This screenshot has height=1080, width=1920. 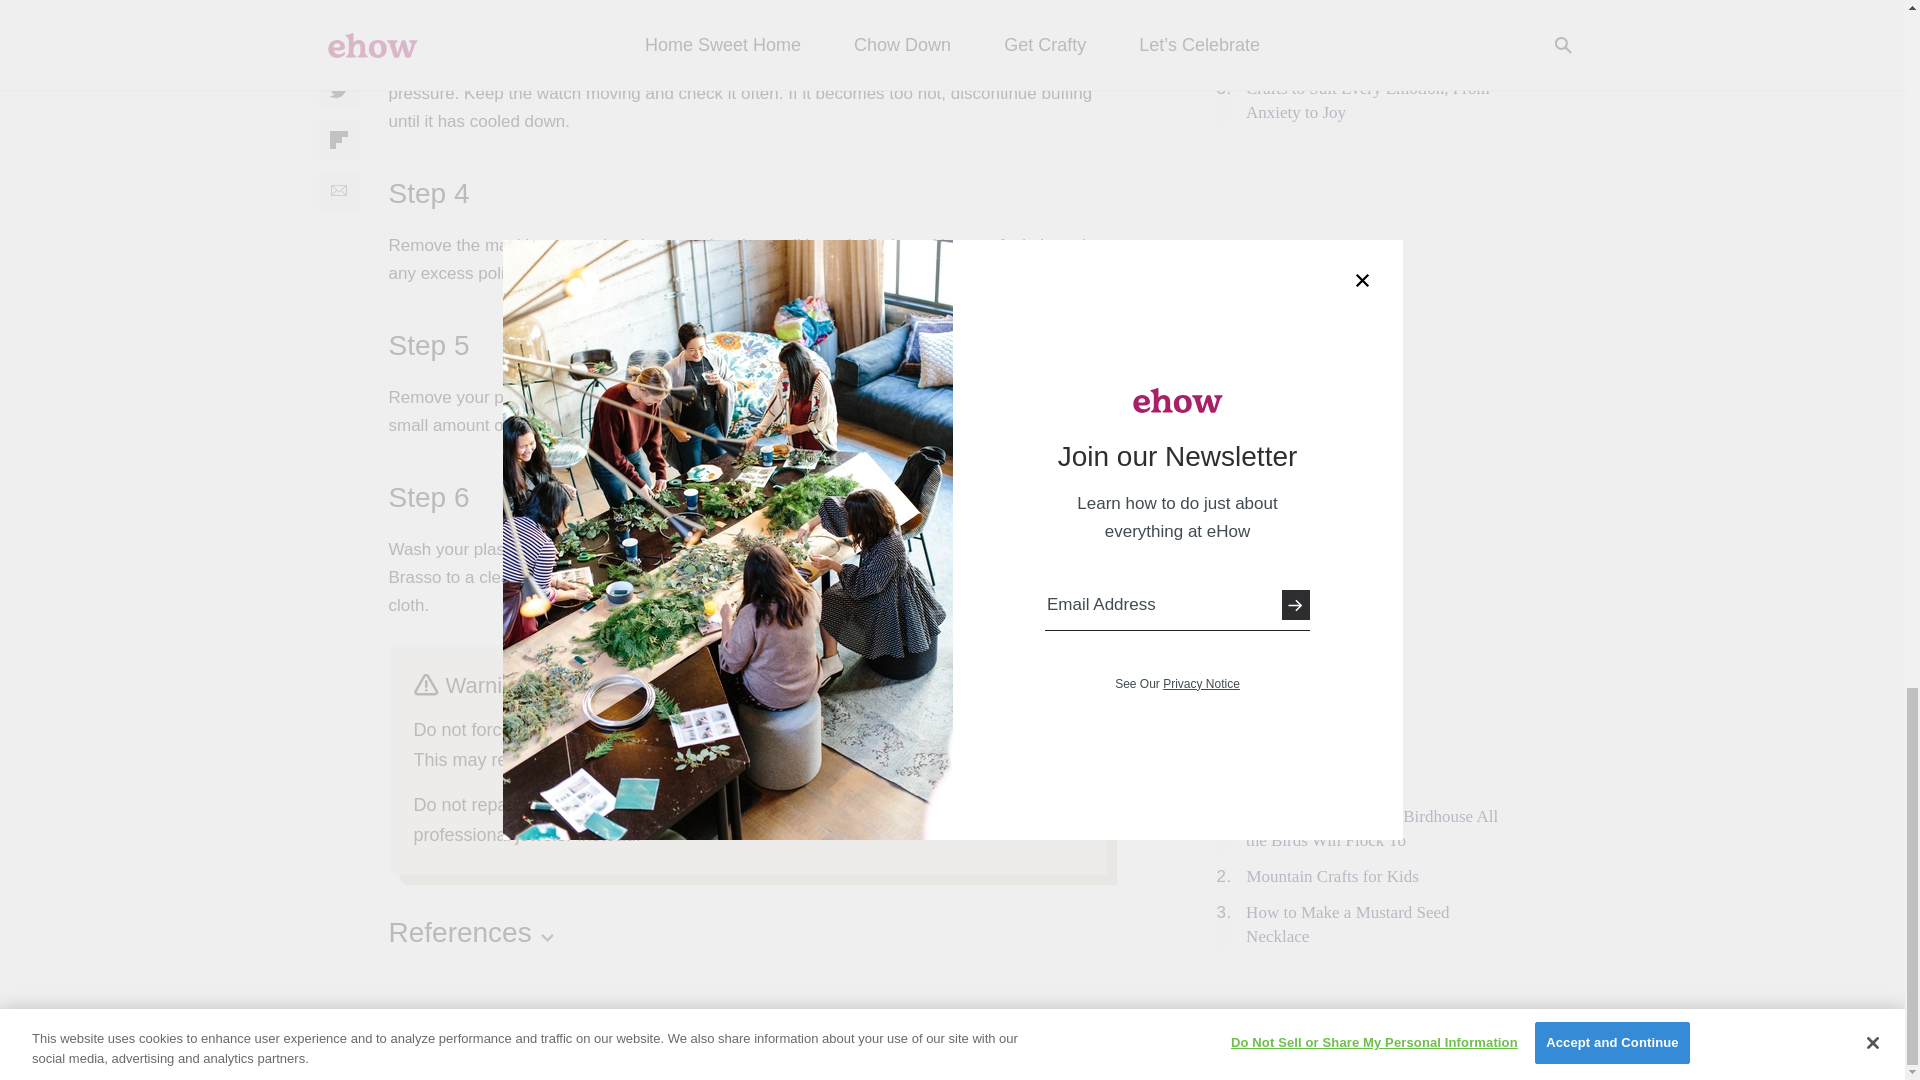 What do you see at coordinates (1372, 828) in the screenshot?
I see `A Midcentury Modern Birdhouse All the Birds Will Flock To` at bounding box center [1372, 828].